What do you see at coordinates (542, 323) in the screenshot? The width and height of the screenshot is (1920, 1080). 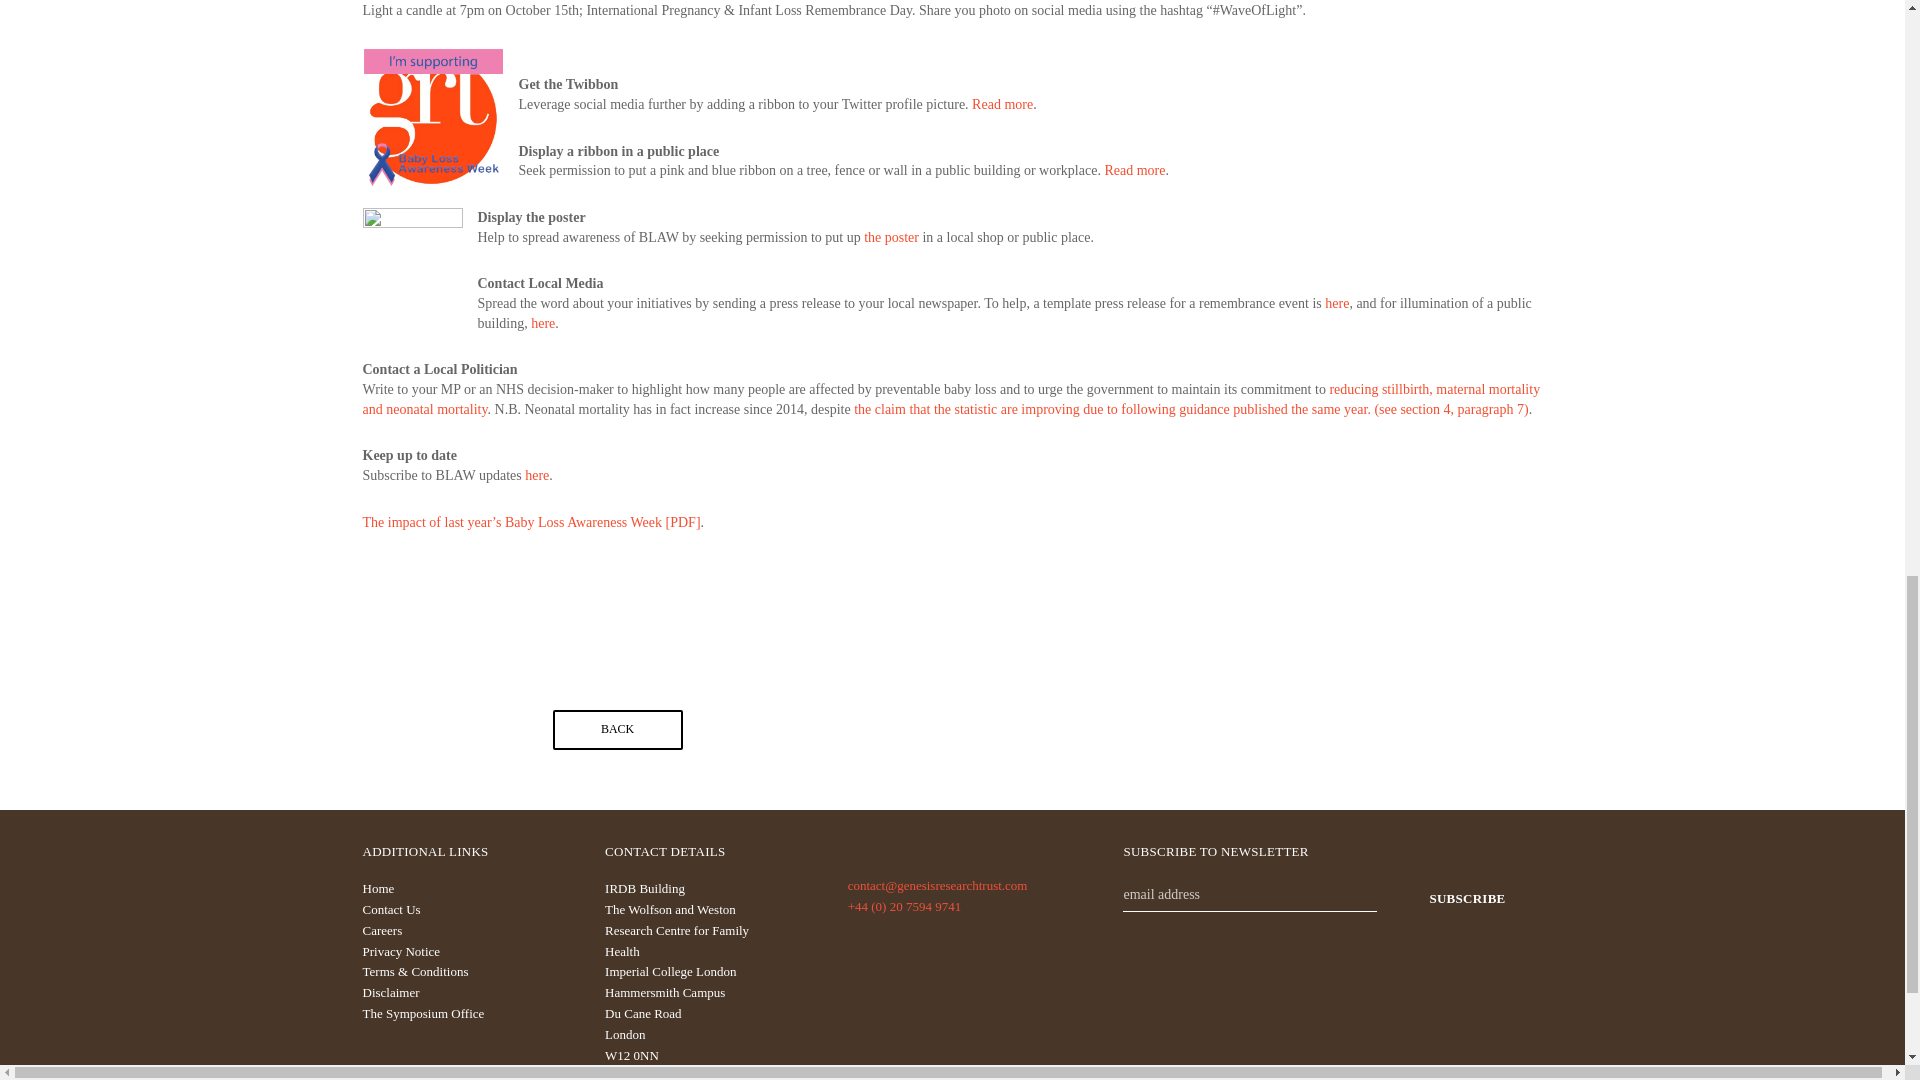 I see `here` at bounding box center [542, 323].